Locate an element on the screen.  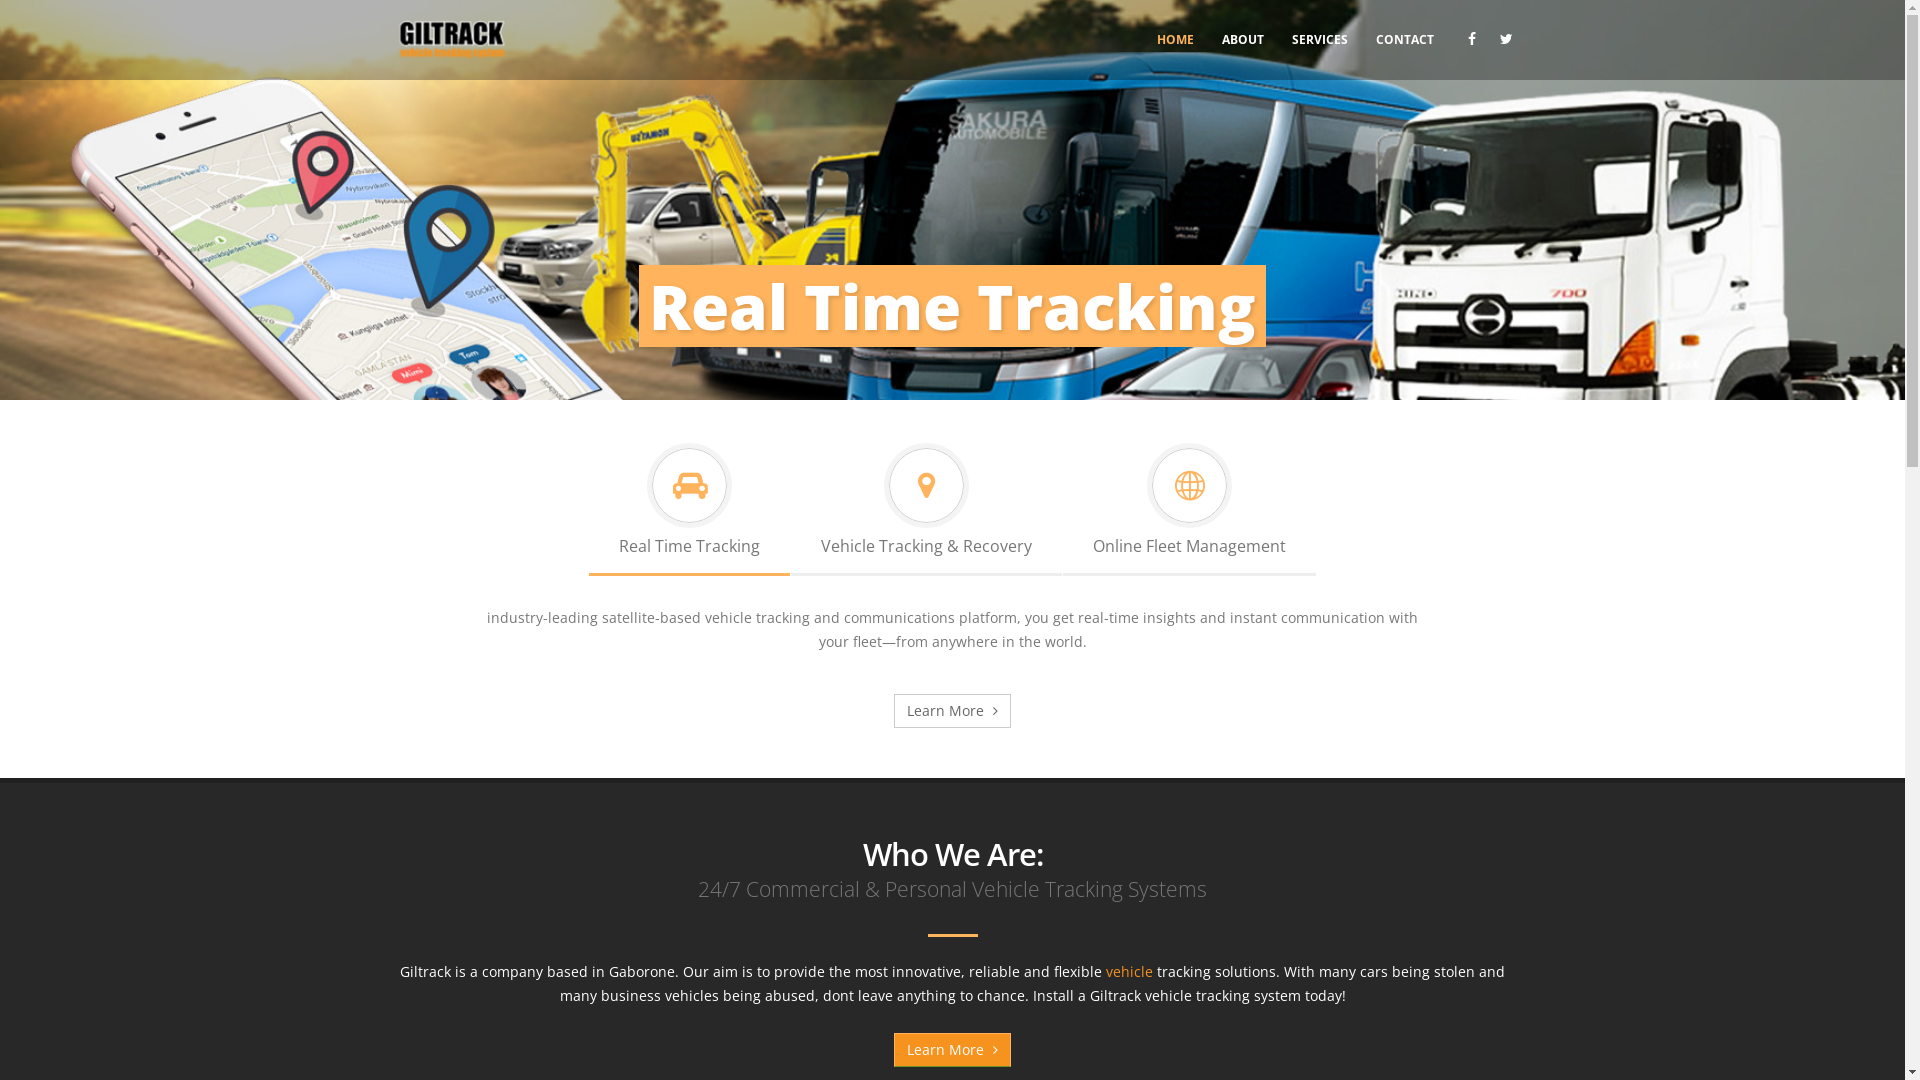
Real Time Tracking is located at coordinates (690, 505).